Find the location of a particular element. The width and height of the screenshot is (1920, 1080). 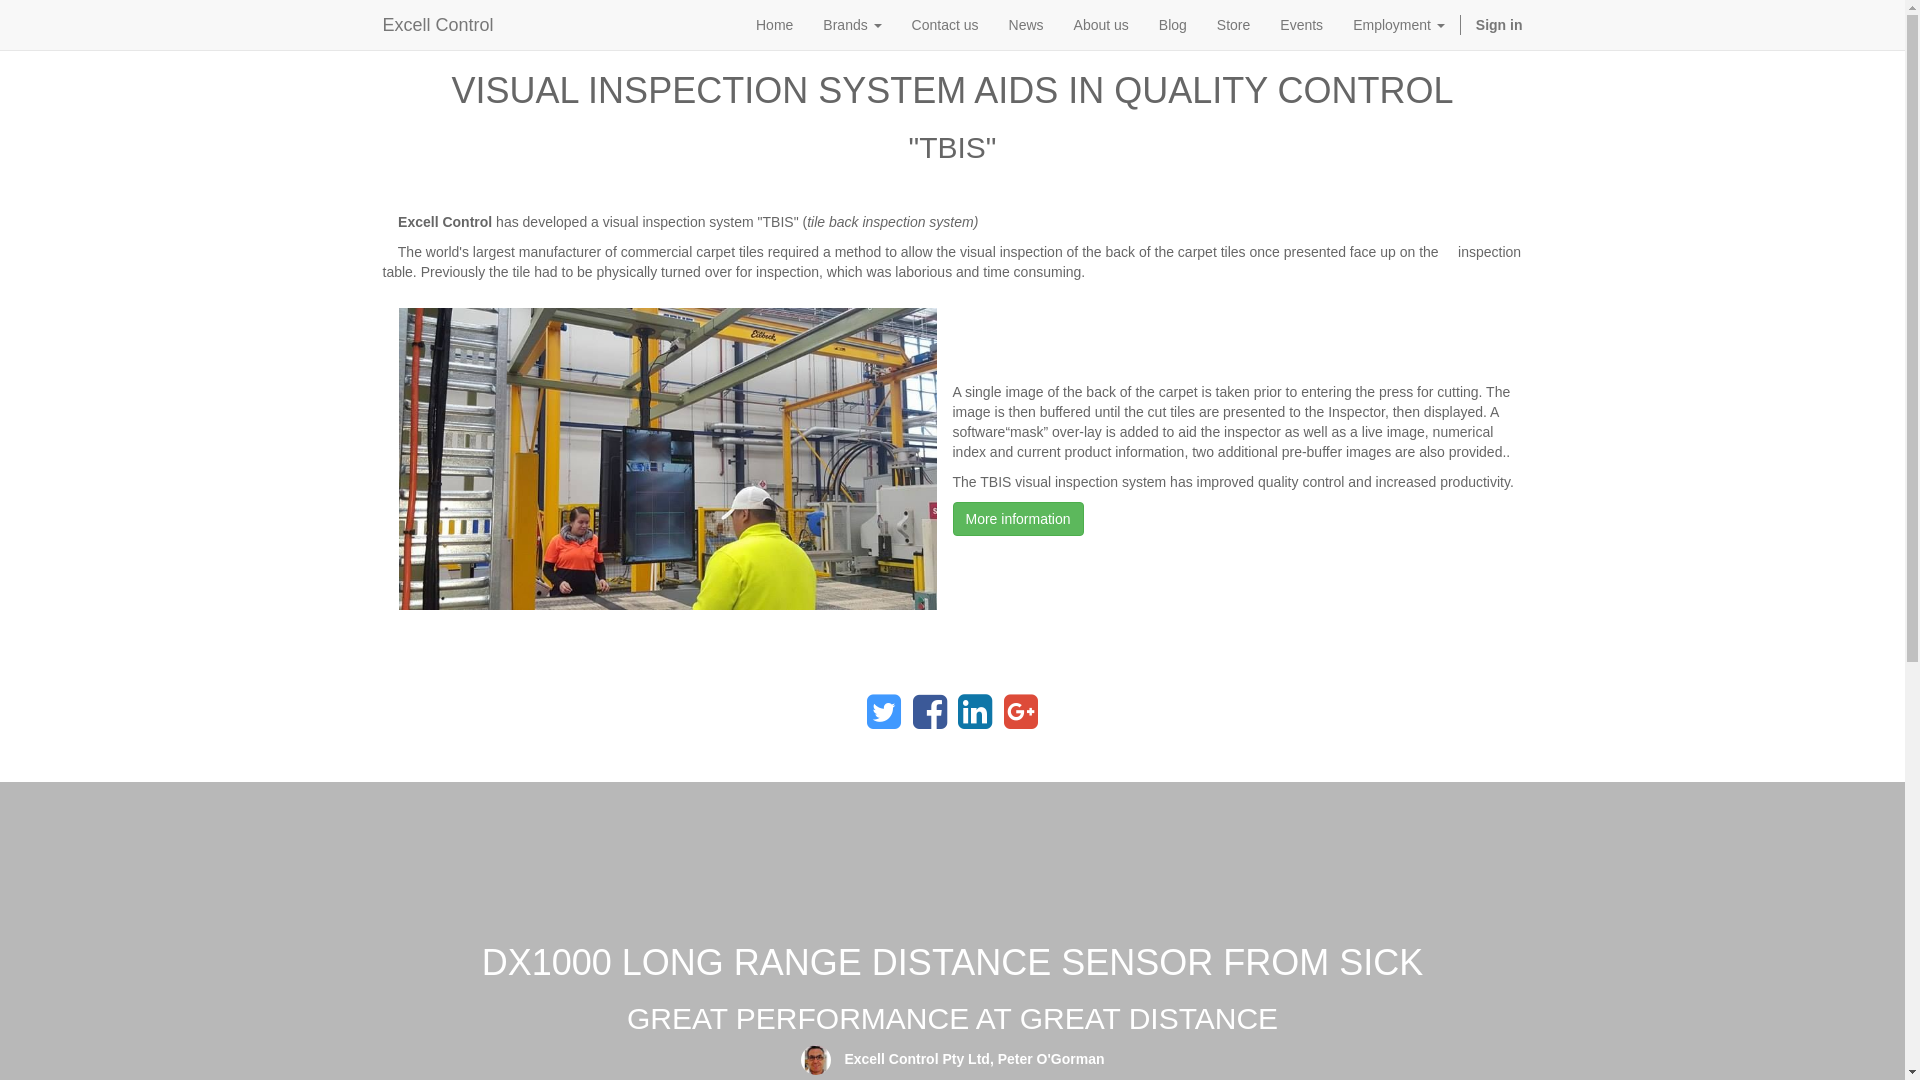

Store is located at coordinates (1234, 25).